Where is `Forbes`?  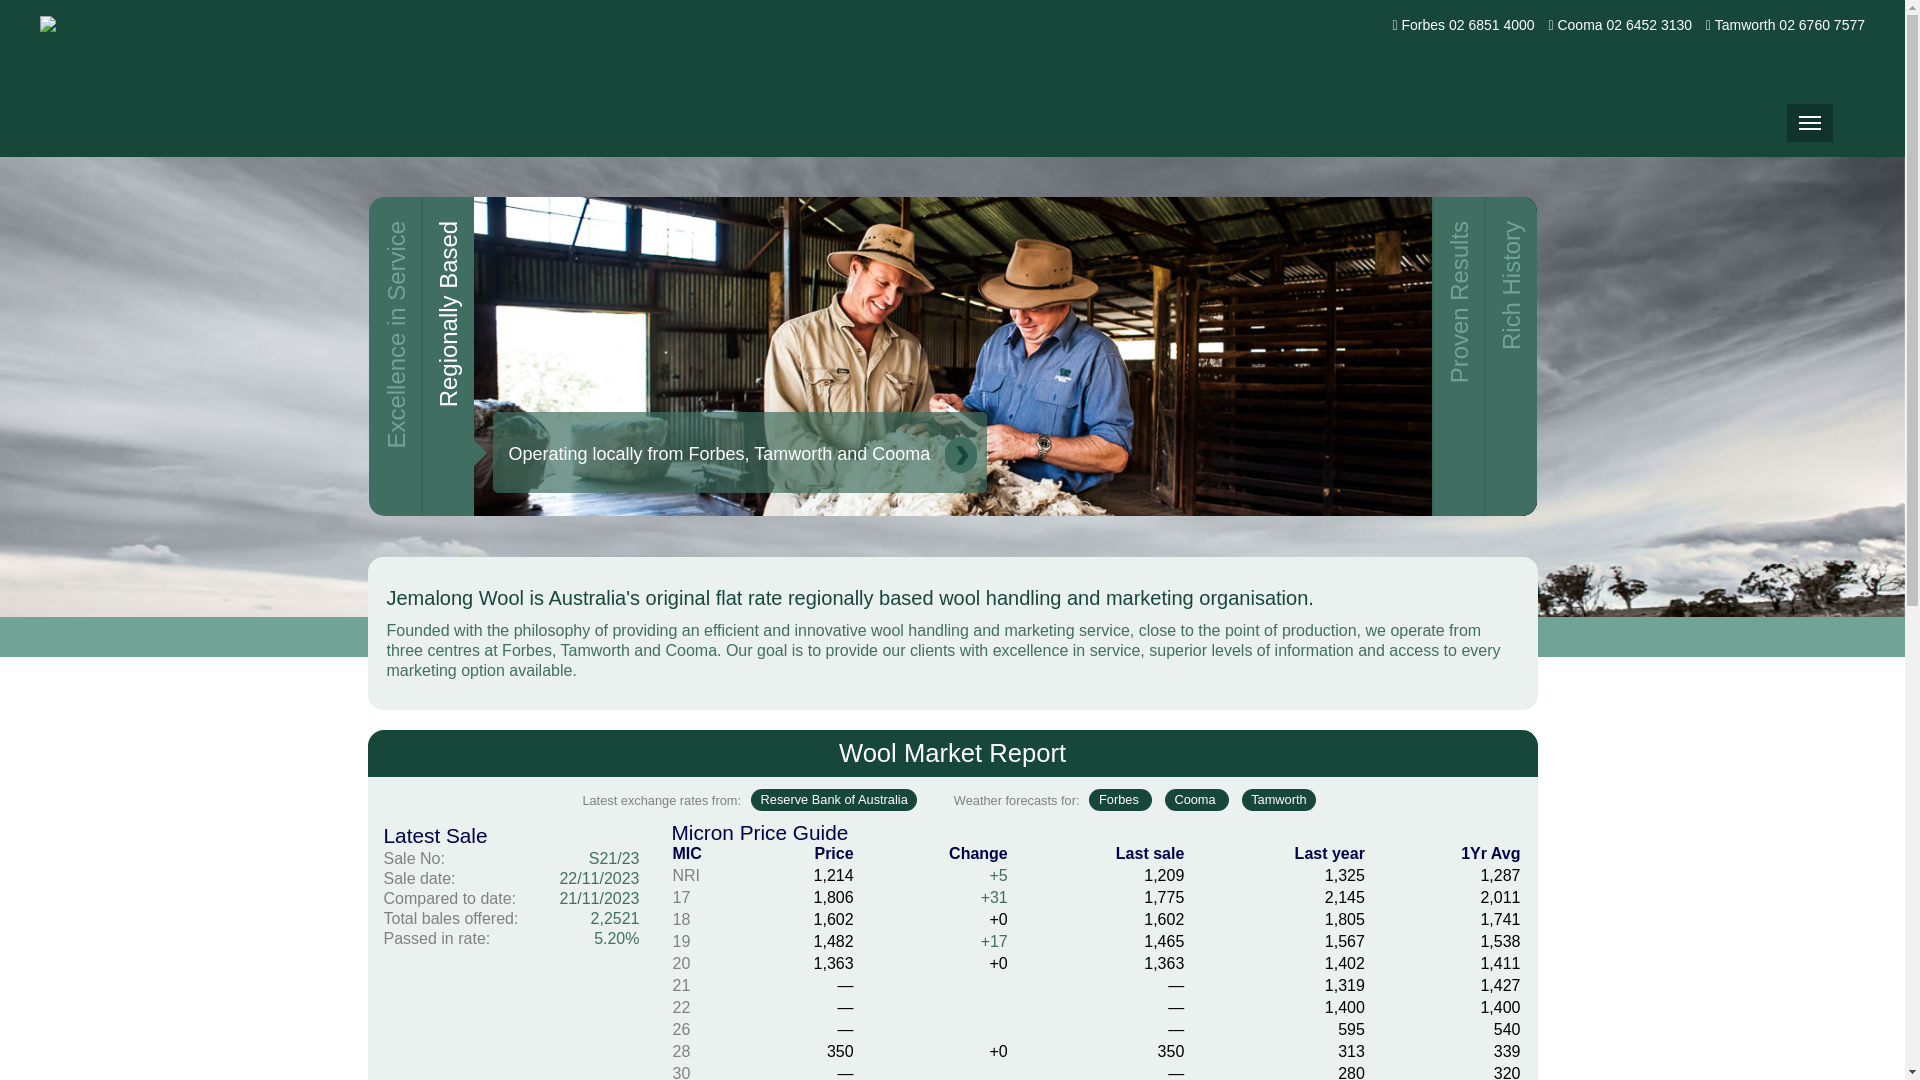
Forbes is located at coordinates (1120, 800).